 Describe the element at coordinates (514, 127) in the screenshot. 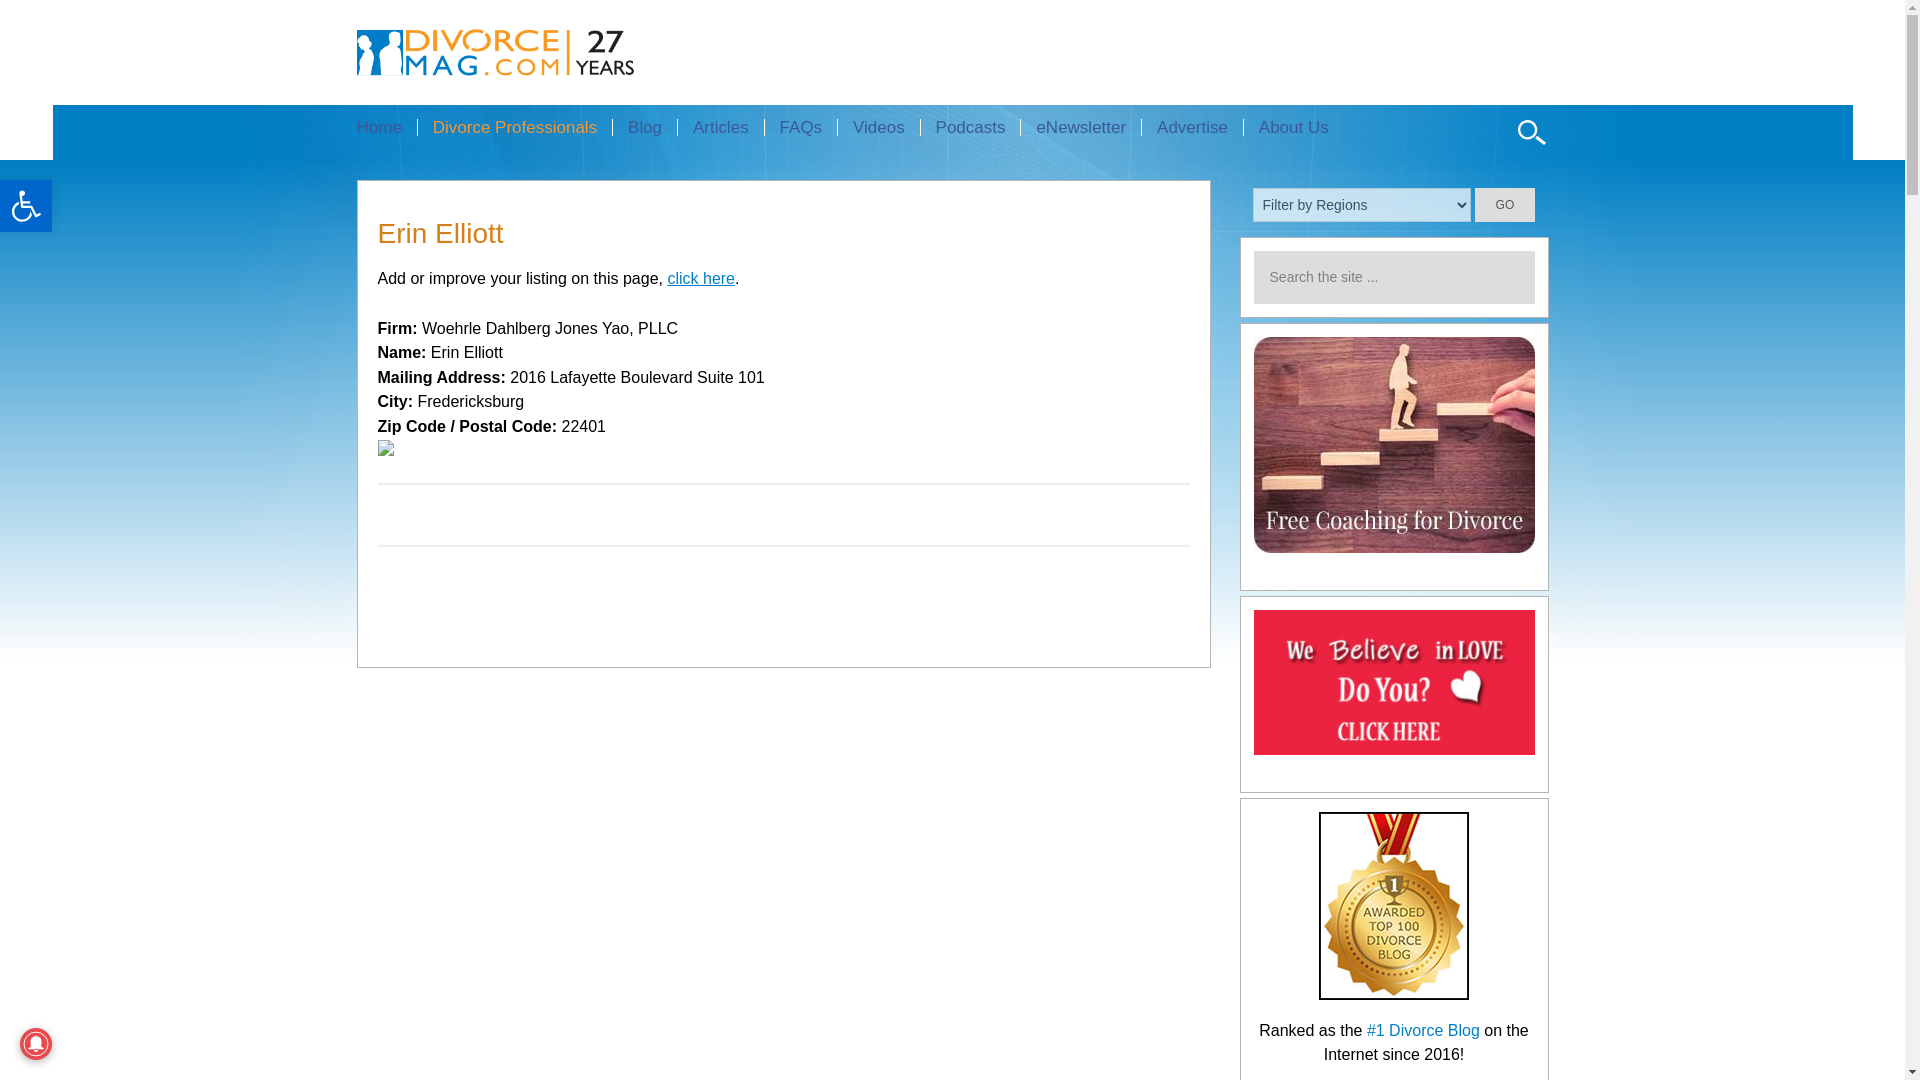

I see `Divorce Professionals` at that location.